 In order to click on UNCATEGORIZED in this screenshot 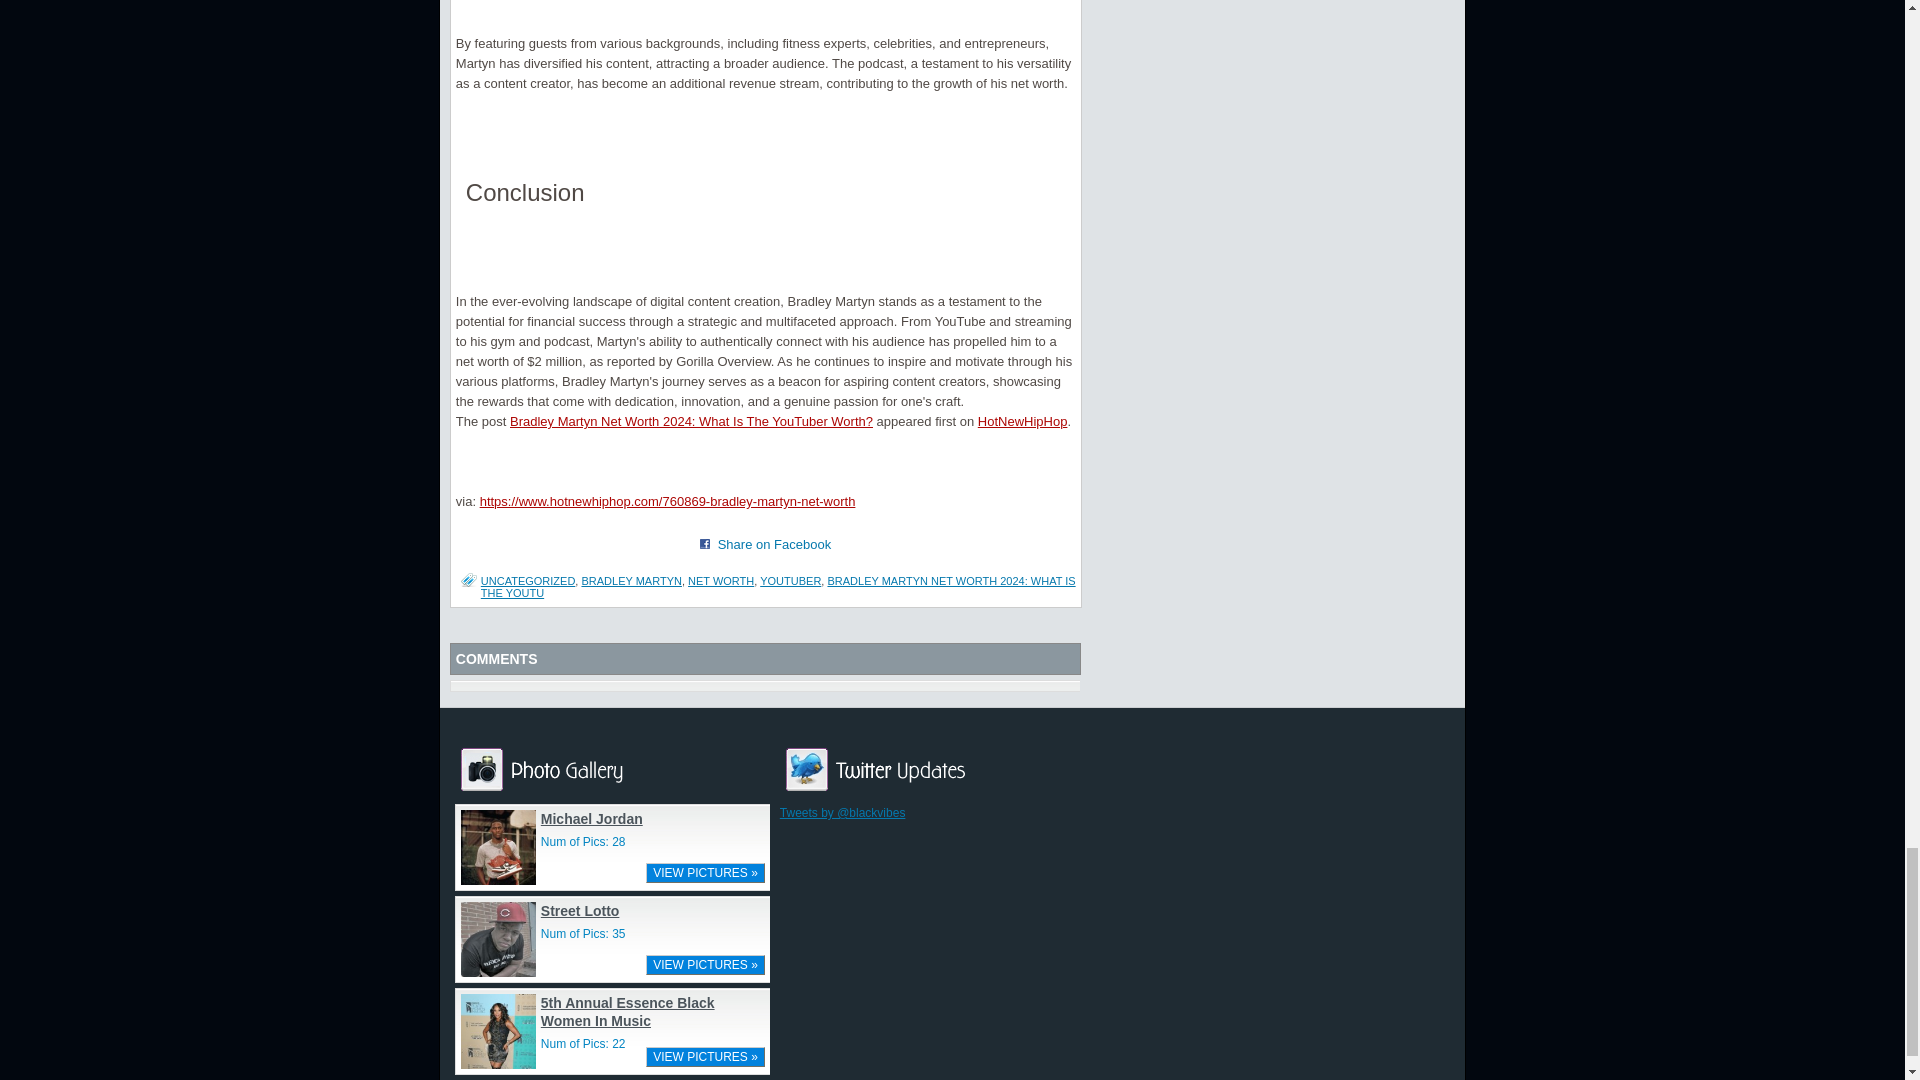, I will do `click(528, 580)`.